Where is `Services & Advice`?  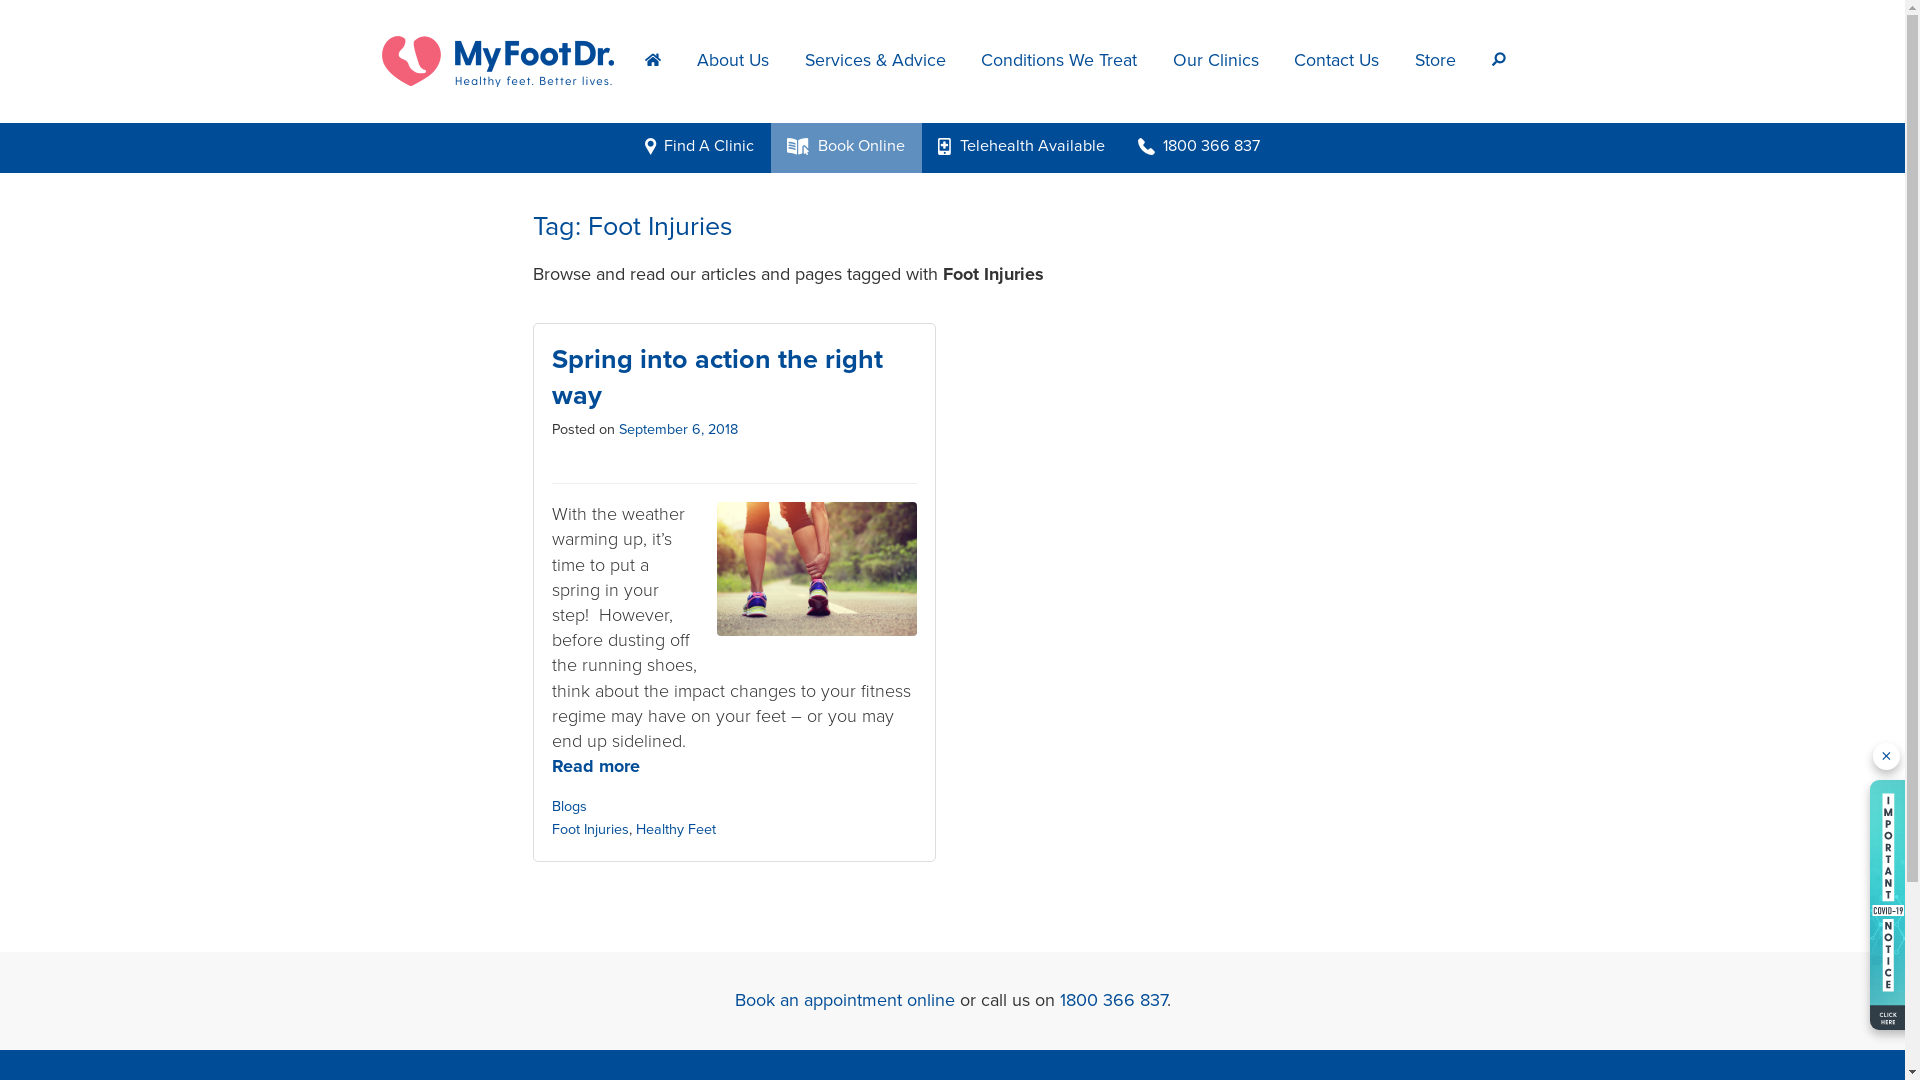
Services & Advice is located at coordinates (876, 62).